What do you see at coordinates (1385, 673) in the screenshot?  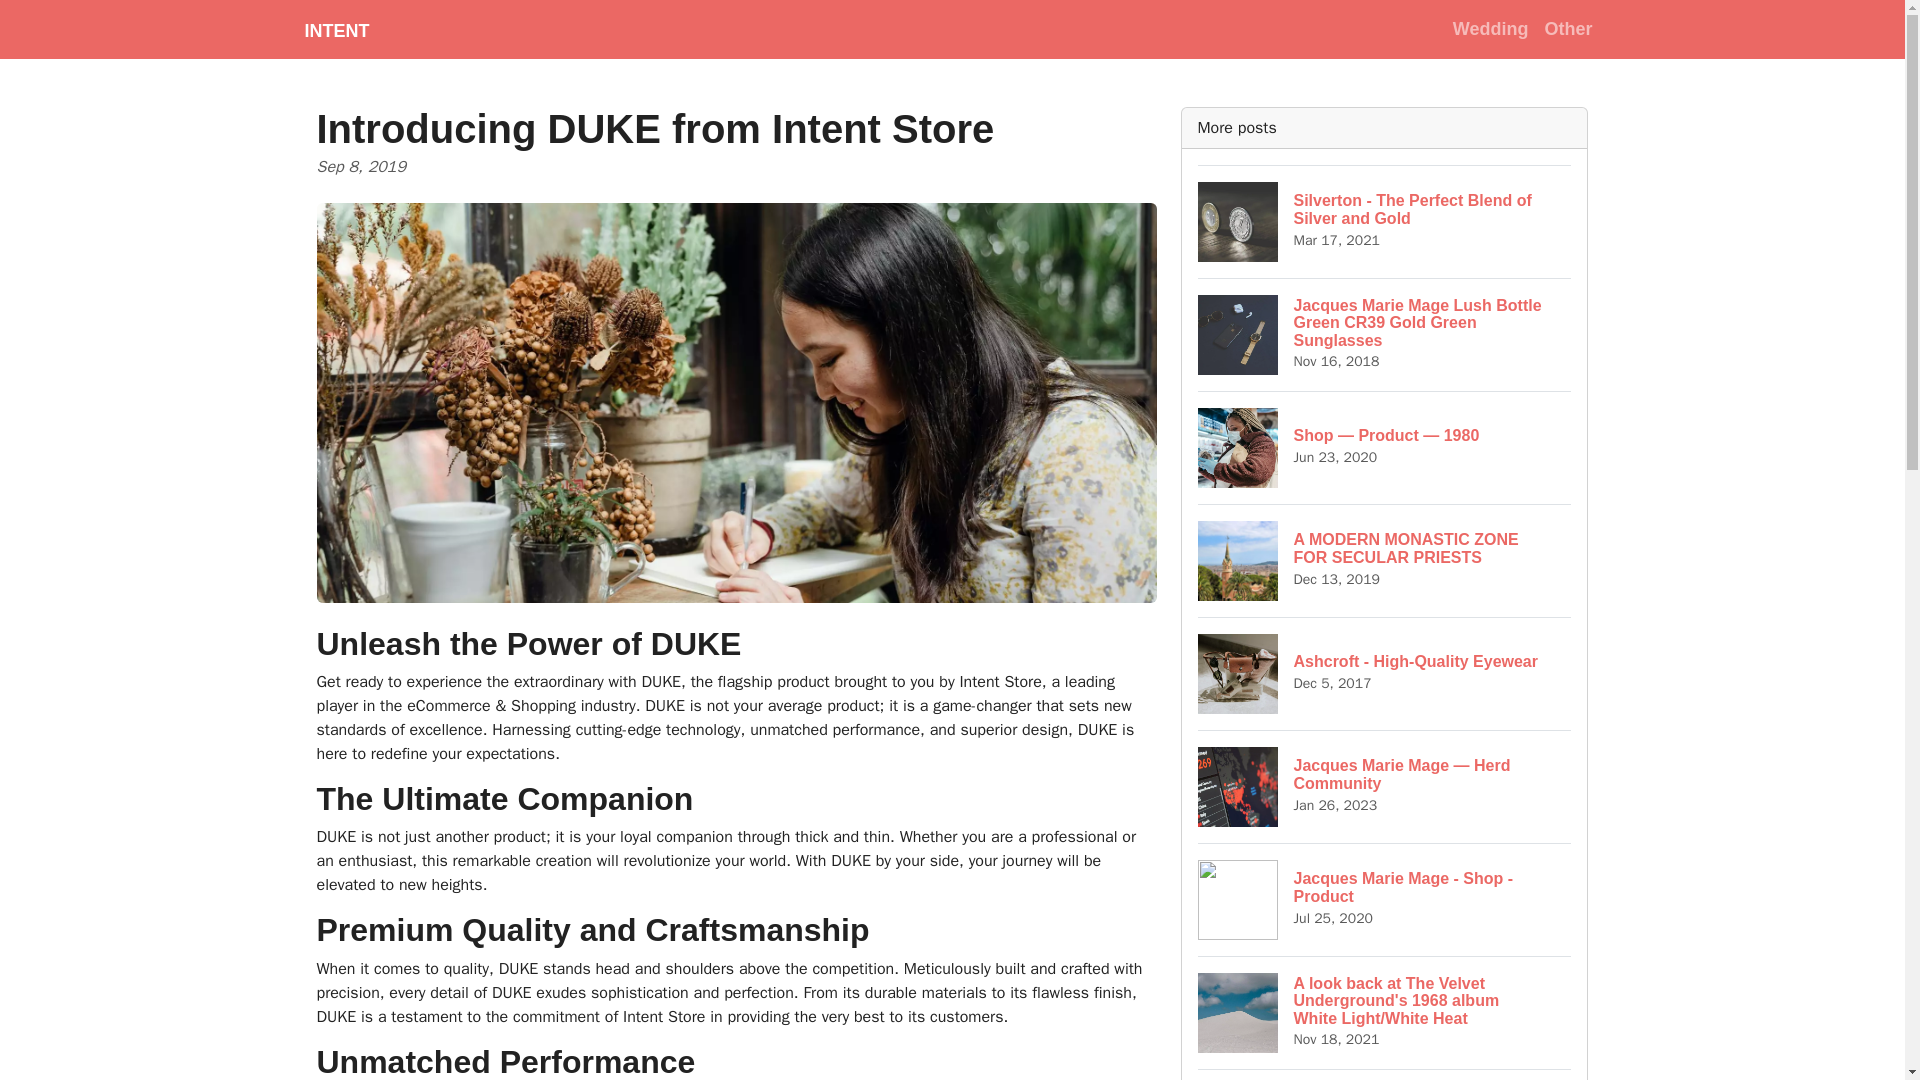 I see `Other` at bounding box center [1385, 673].